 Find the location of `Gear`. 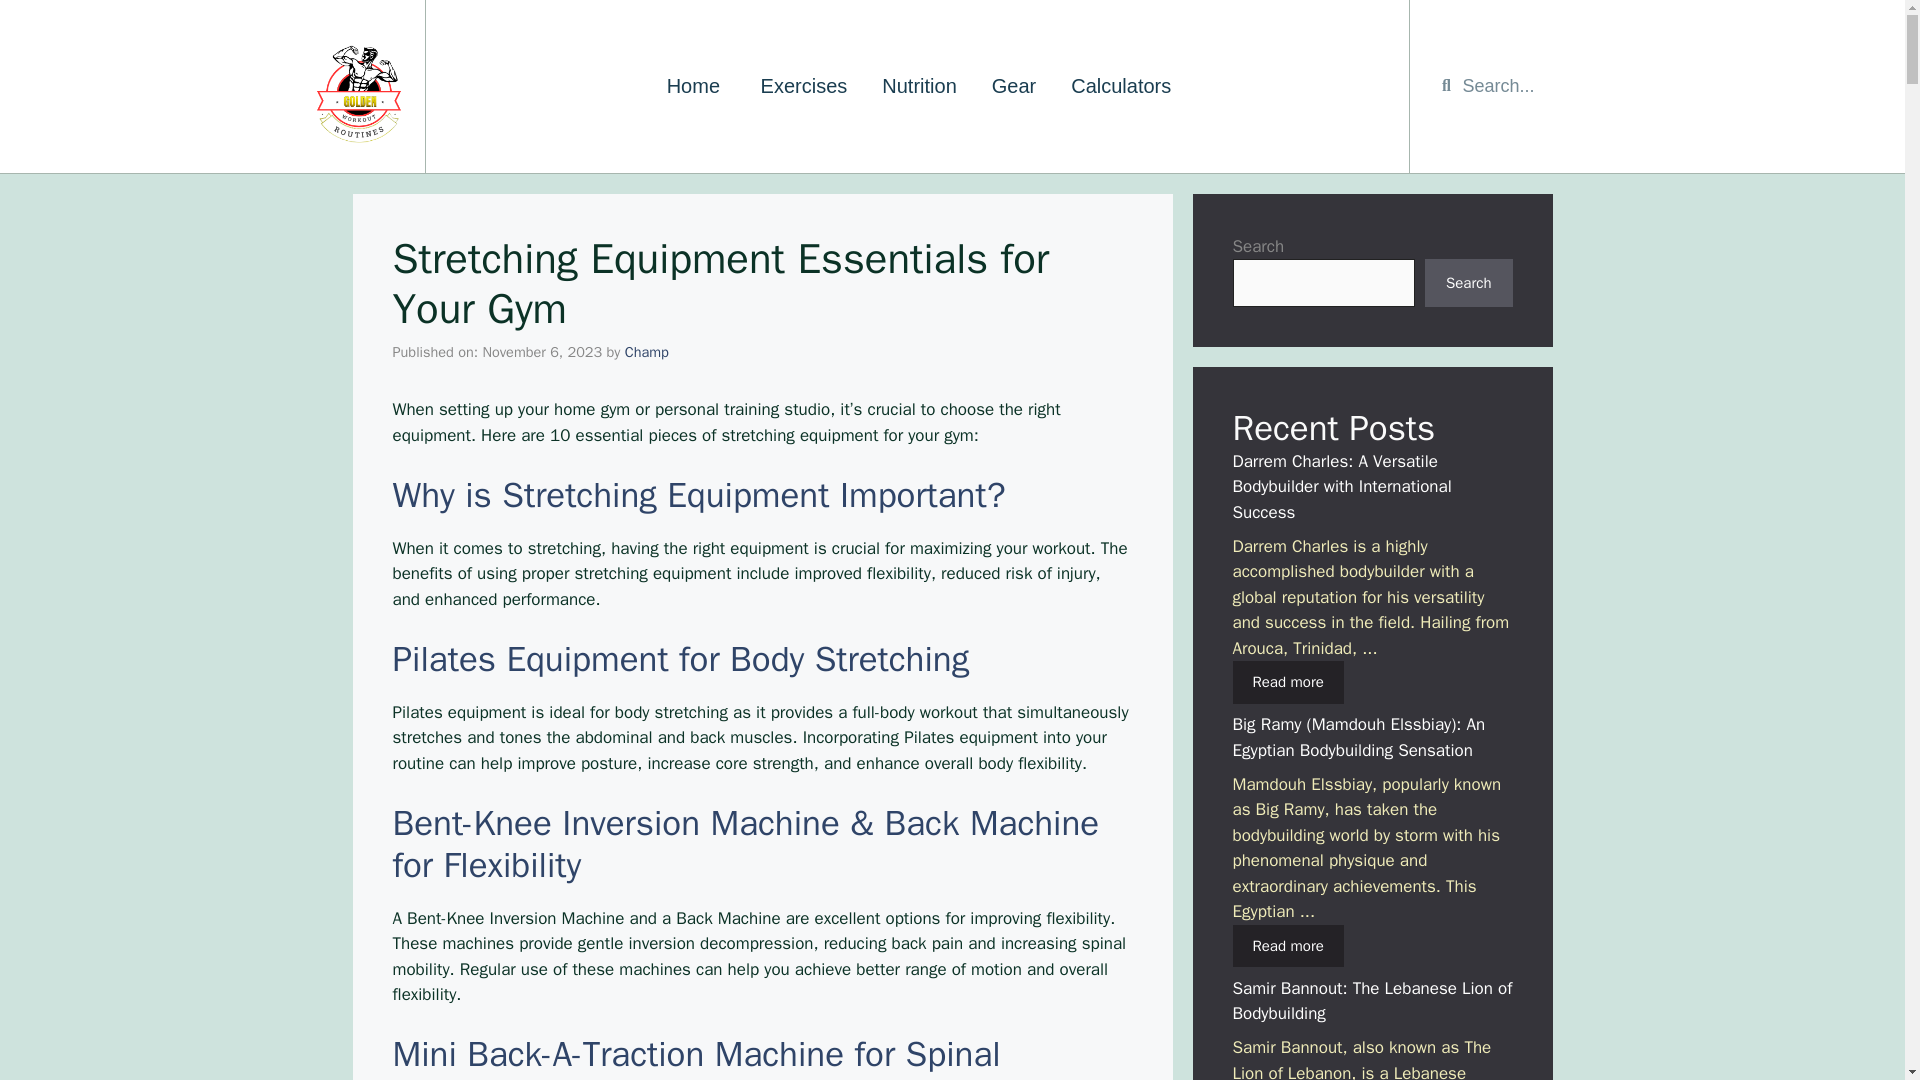

Gear is located at coordinates (1014, 86).